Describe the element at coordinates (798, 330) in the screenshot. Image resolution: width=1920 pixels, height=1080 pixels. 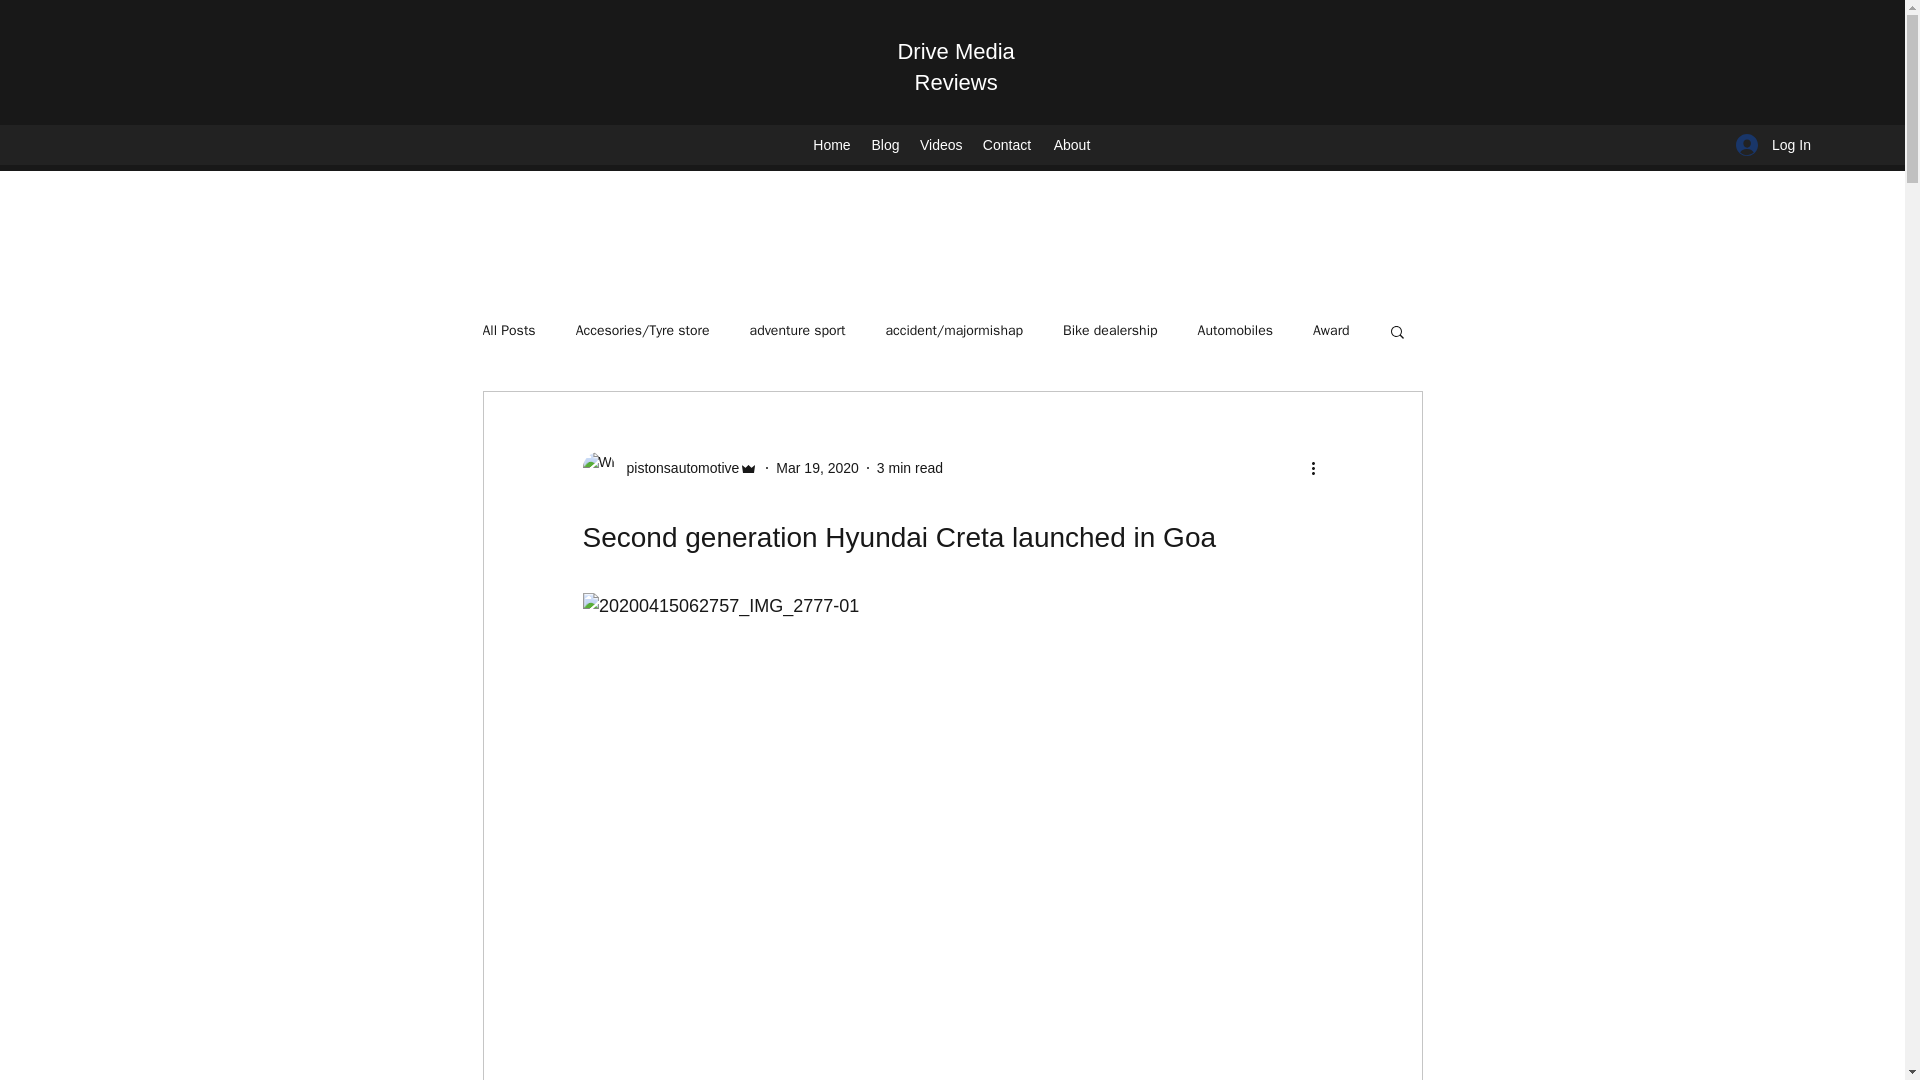
I see `adventure sport` at that location.